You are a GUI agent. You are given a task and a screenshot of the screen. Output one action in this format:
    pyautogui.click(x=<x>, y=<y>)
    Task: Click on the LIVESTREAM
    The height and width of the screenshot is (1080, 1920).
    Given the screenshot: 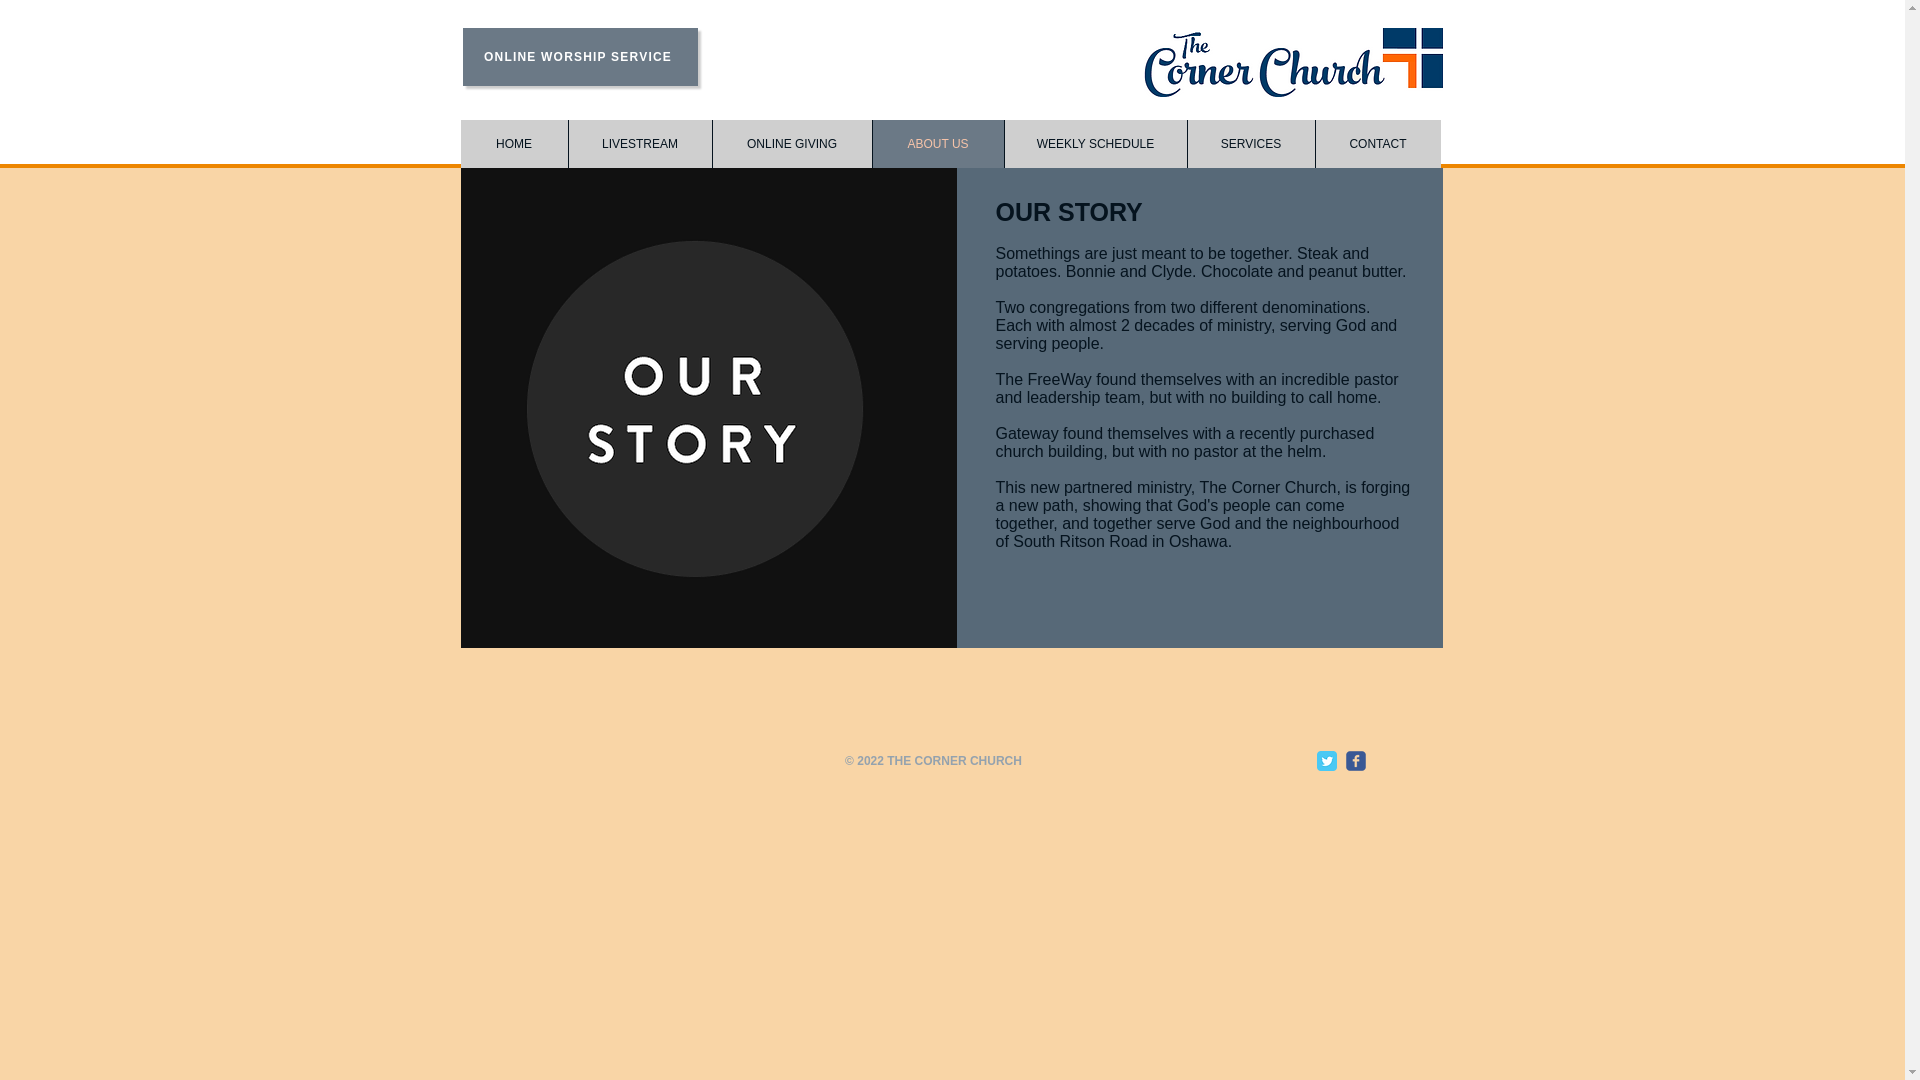 What is the action you would take?
    pyautogui.click(x=640, y=144)
    